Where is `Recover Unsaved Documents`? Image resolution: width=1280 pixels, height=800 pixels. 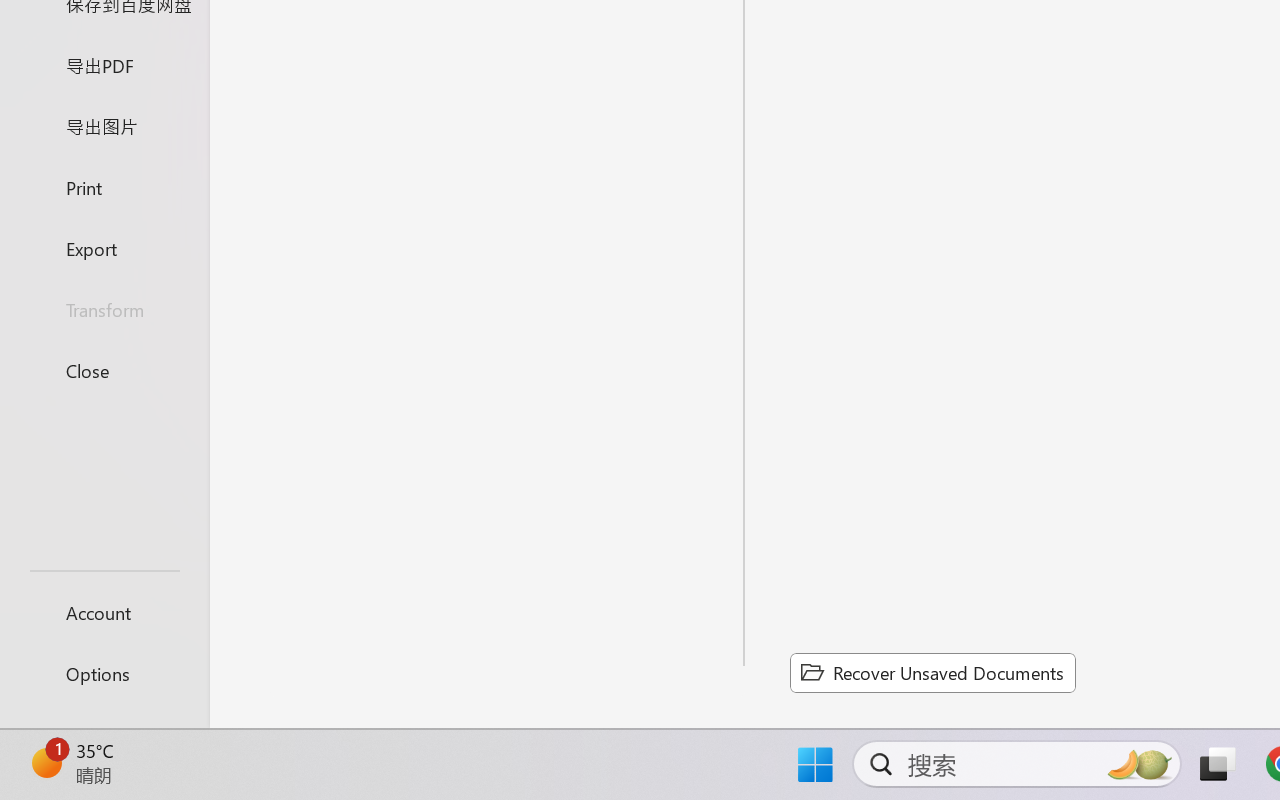
Recover Unsaved Documents is located at coordinates (932, 672).